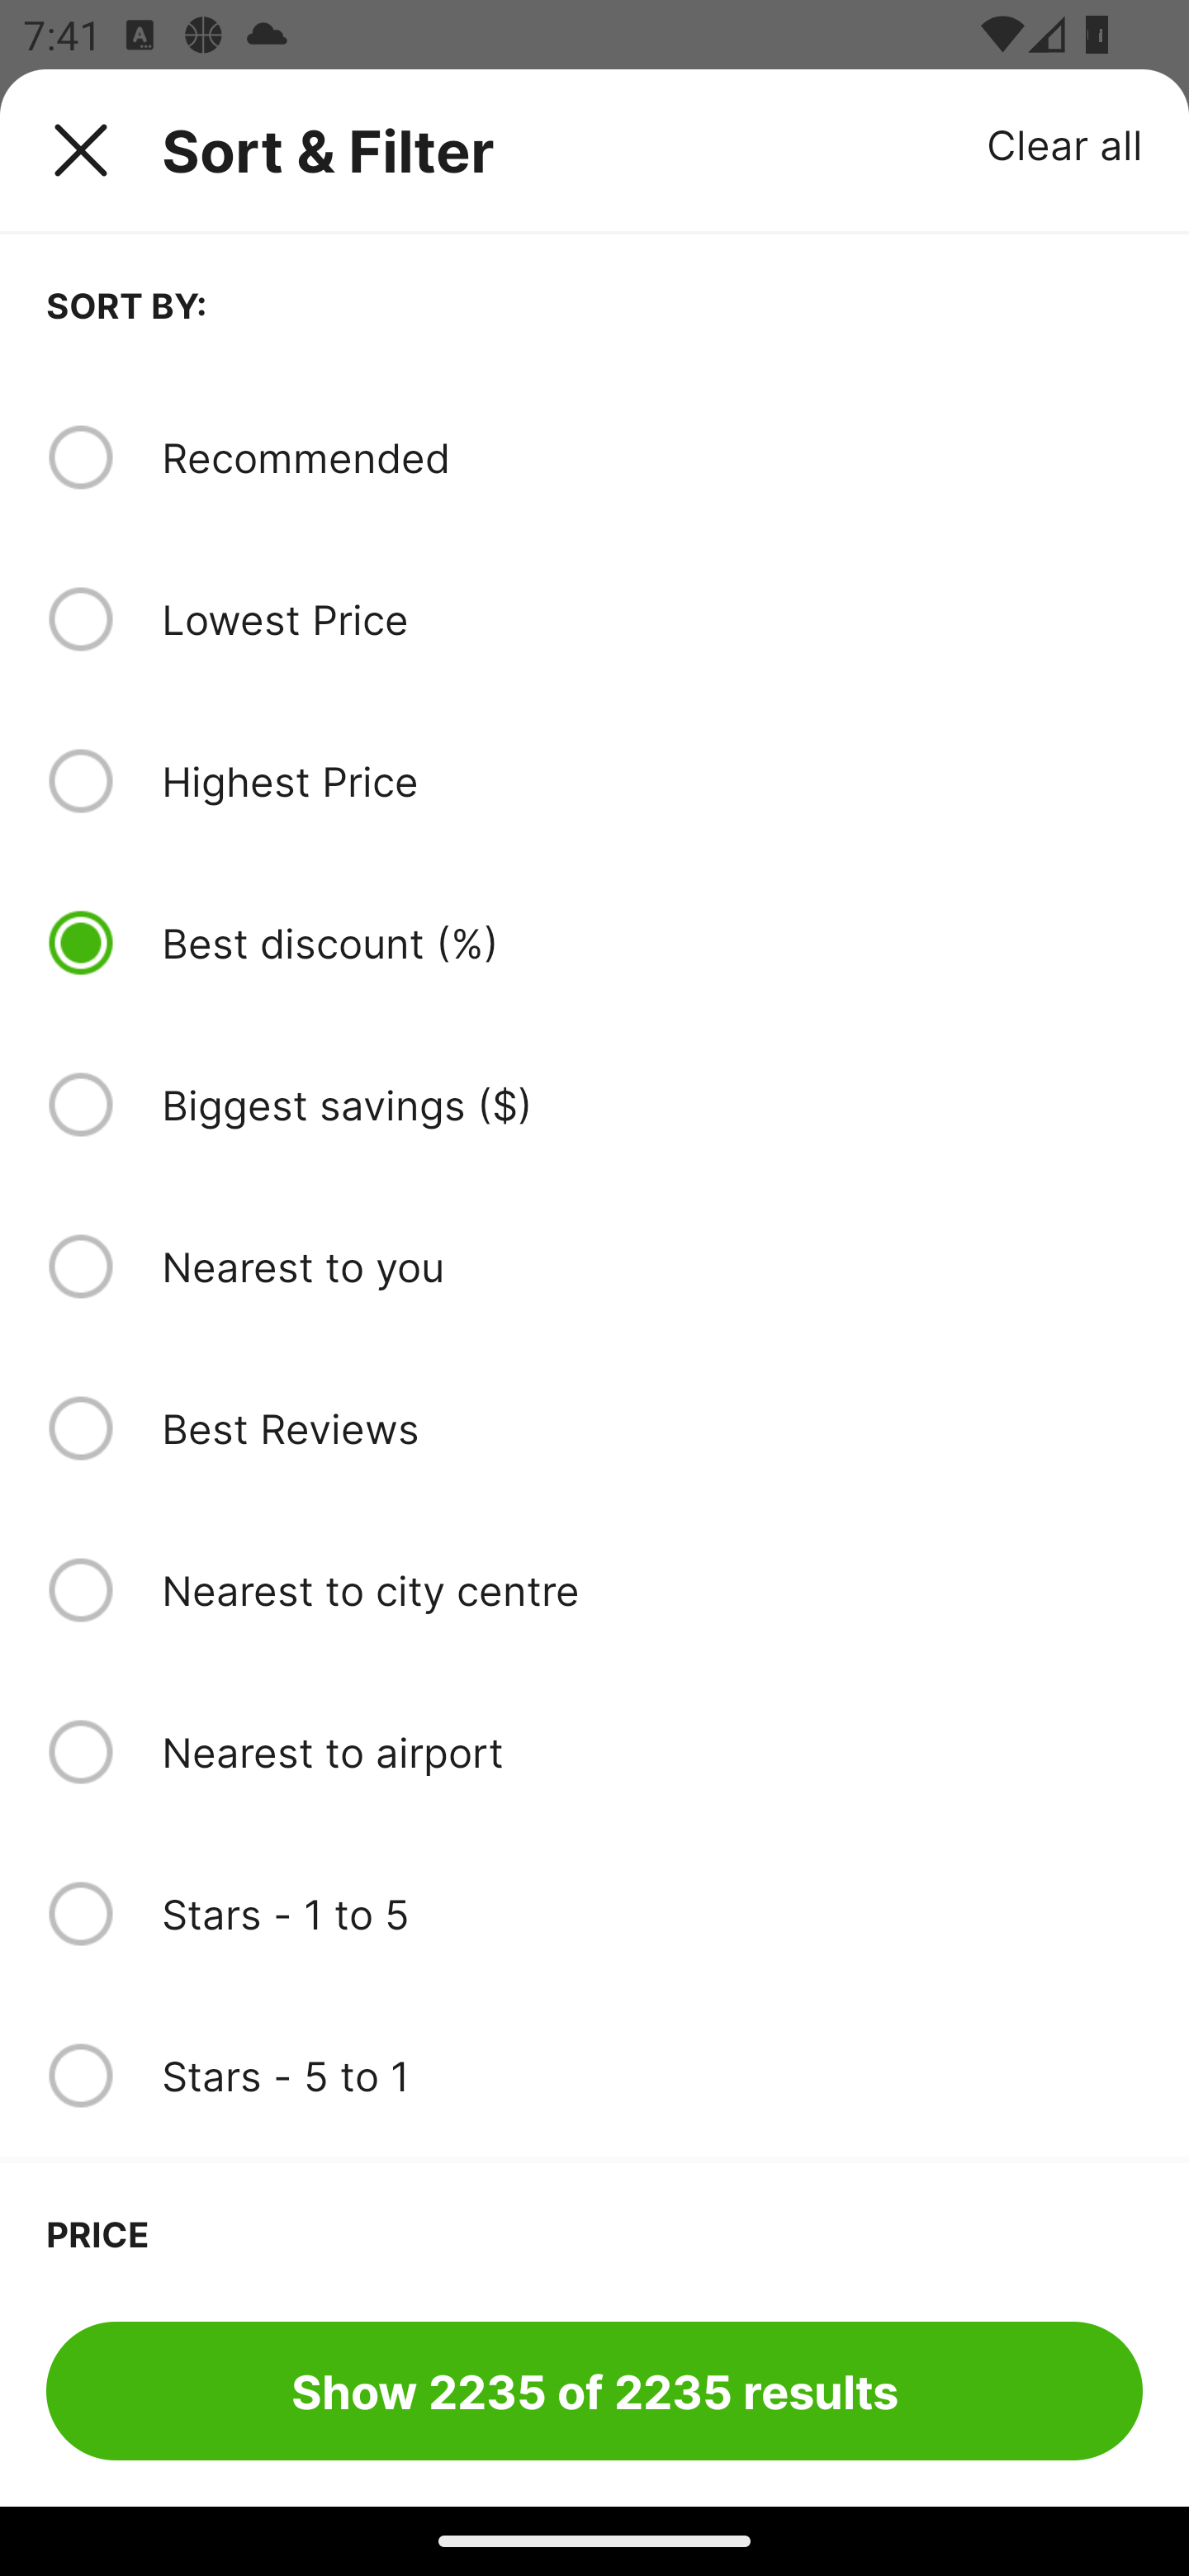  I want to click on Clear all, so click(1065, 144).